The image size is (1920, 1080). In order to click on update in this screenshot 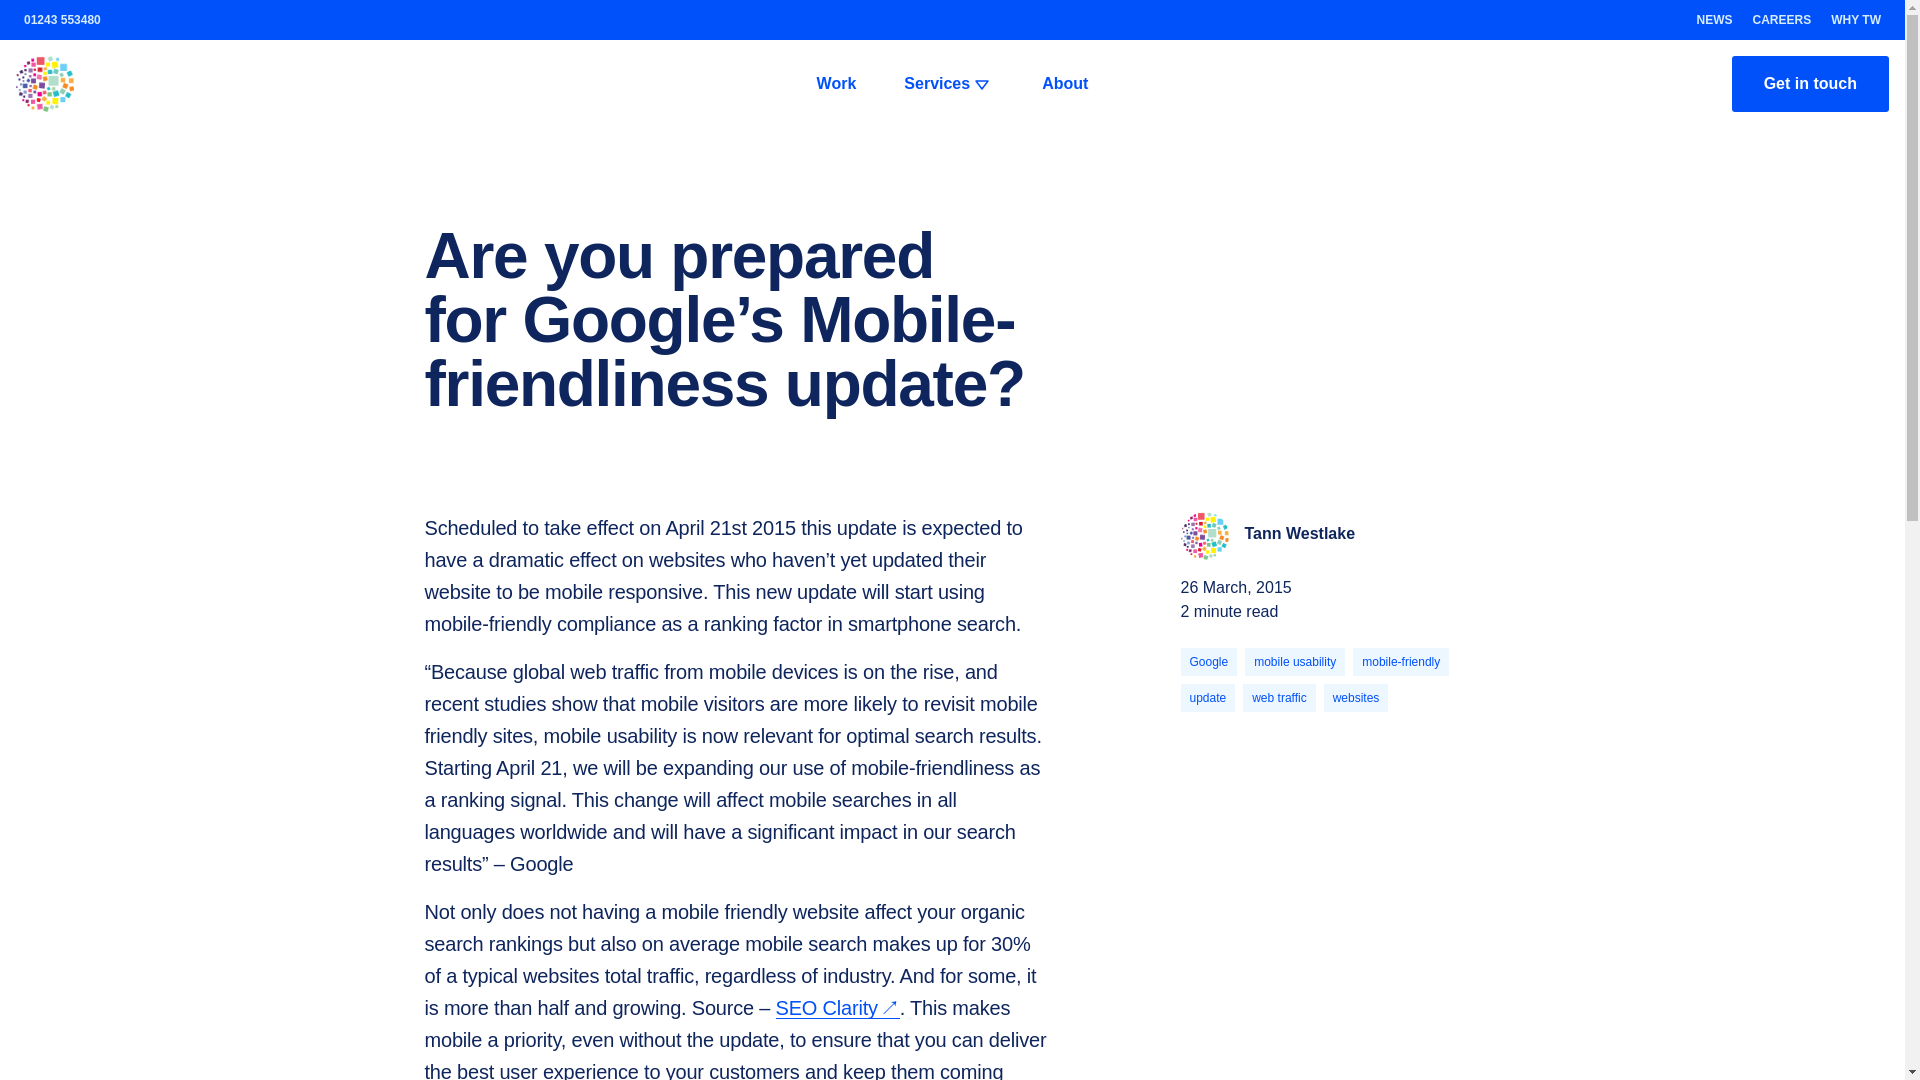, I will do `click(1207, 697)`.